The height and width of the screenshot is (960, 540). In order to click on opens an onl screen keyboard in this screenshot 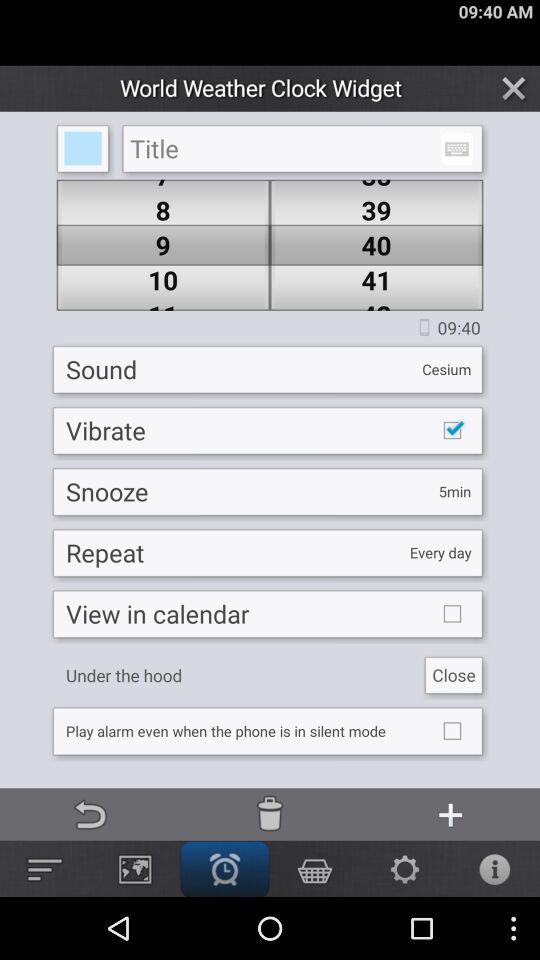, I will do `click(456, 148)`.